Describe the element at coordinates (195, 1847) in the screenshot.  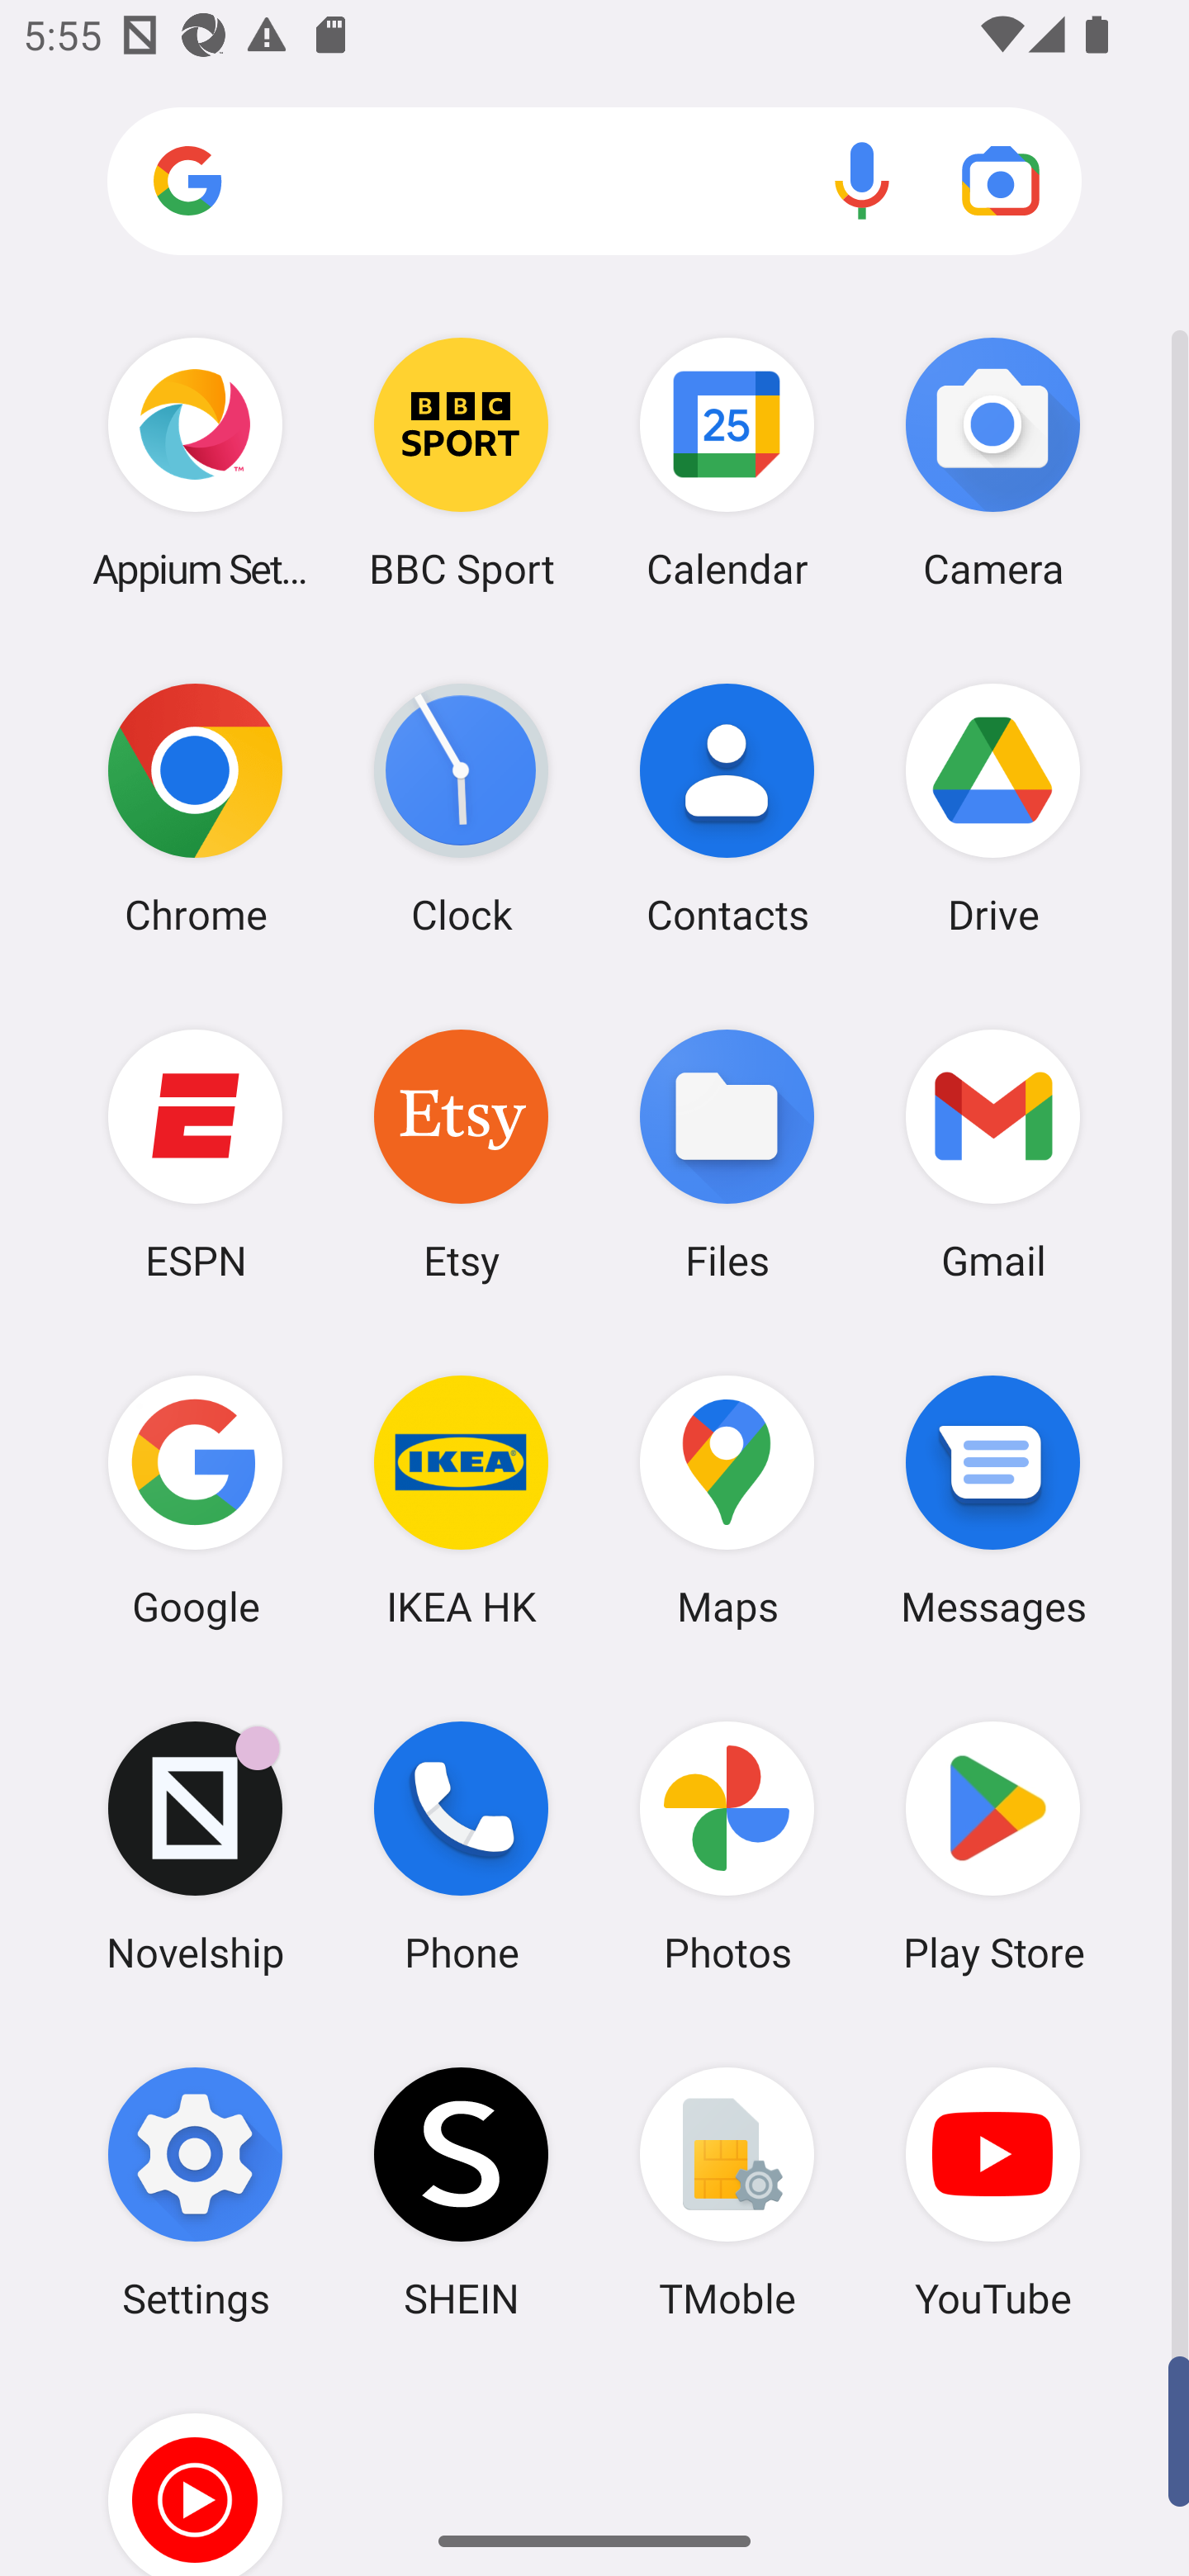
I see `Novelship Novelship has 2 notifications` at that location.